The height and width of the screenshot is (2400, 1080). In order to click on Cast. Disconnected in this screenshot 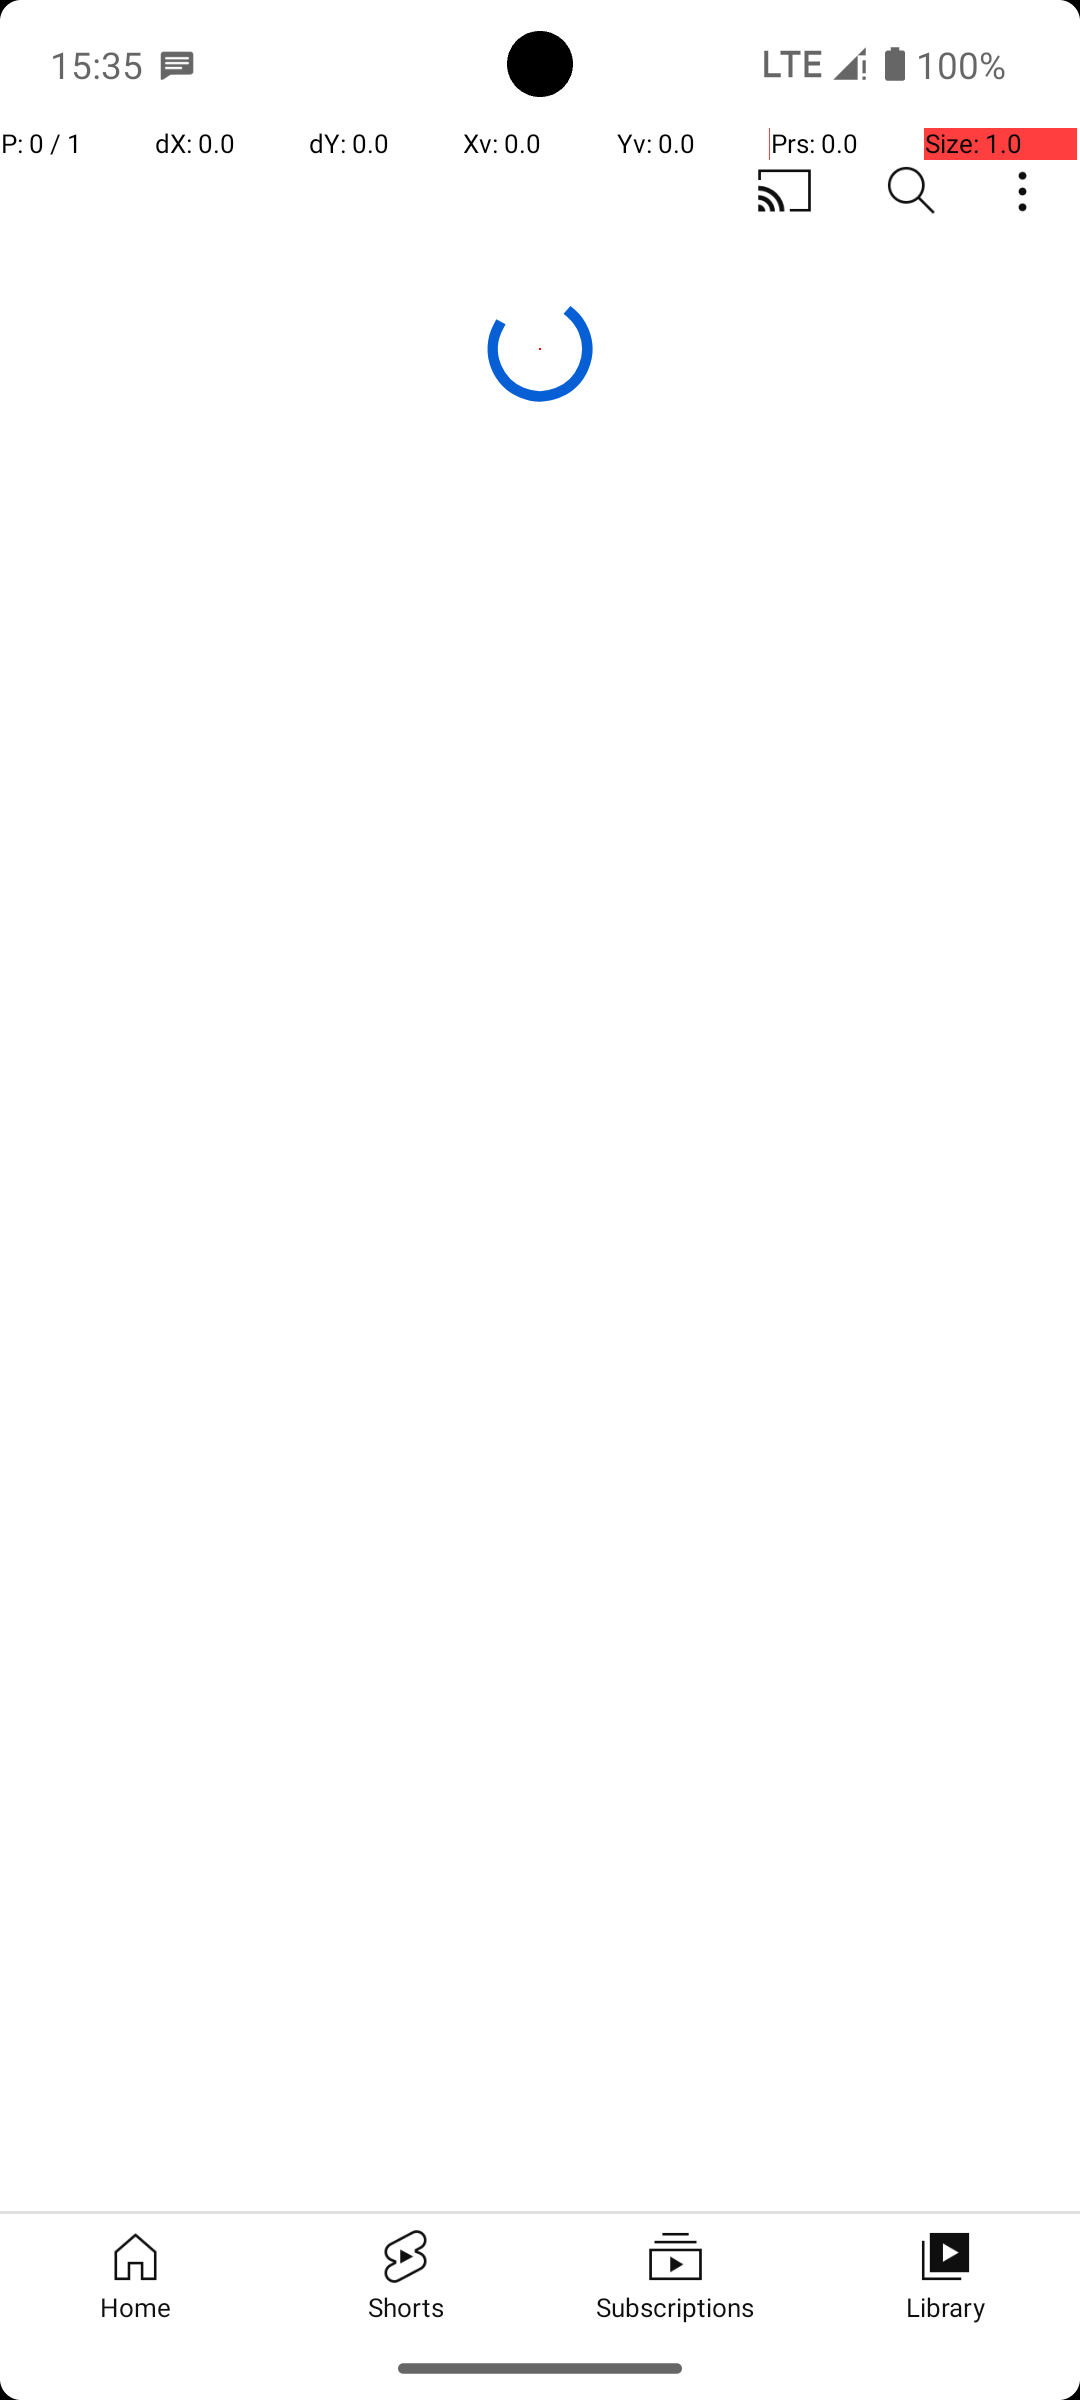, I will do `click(784, 191)`.